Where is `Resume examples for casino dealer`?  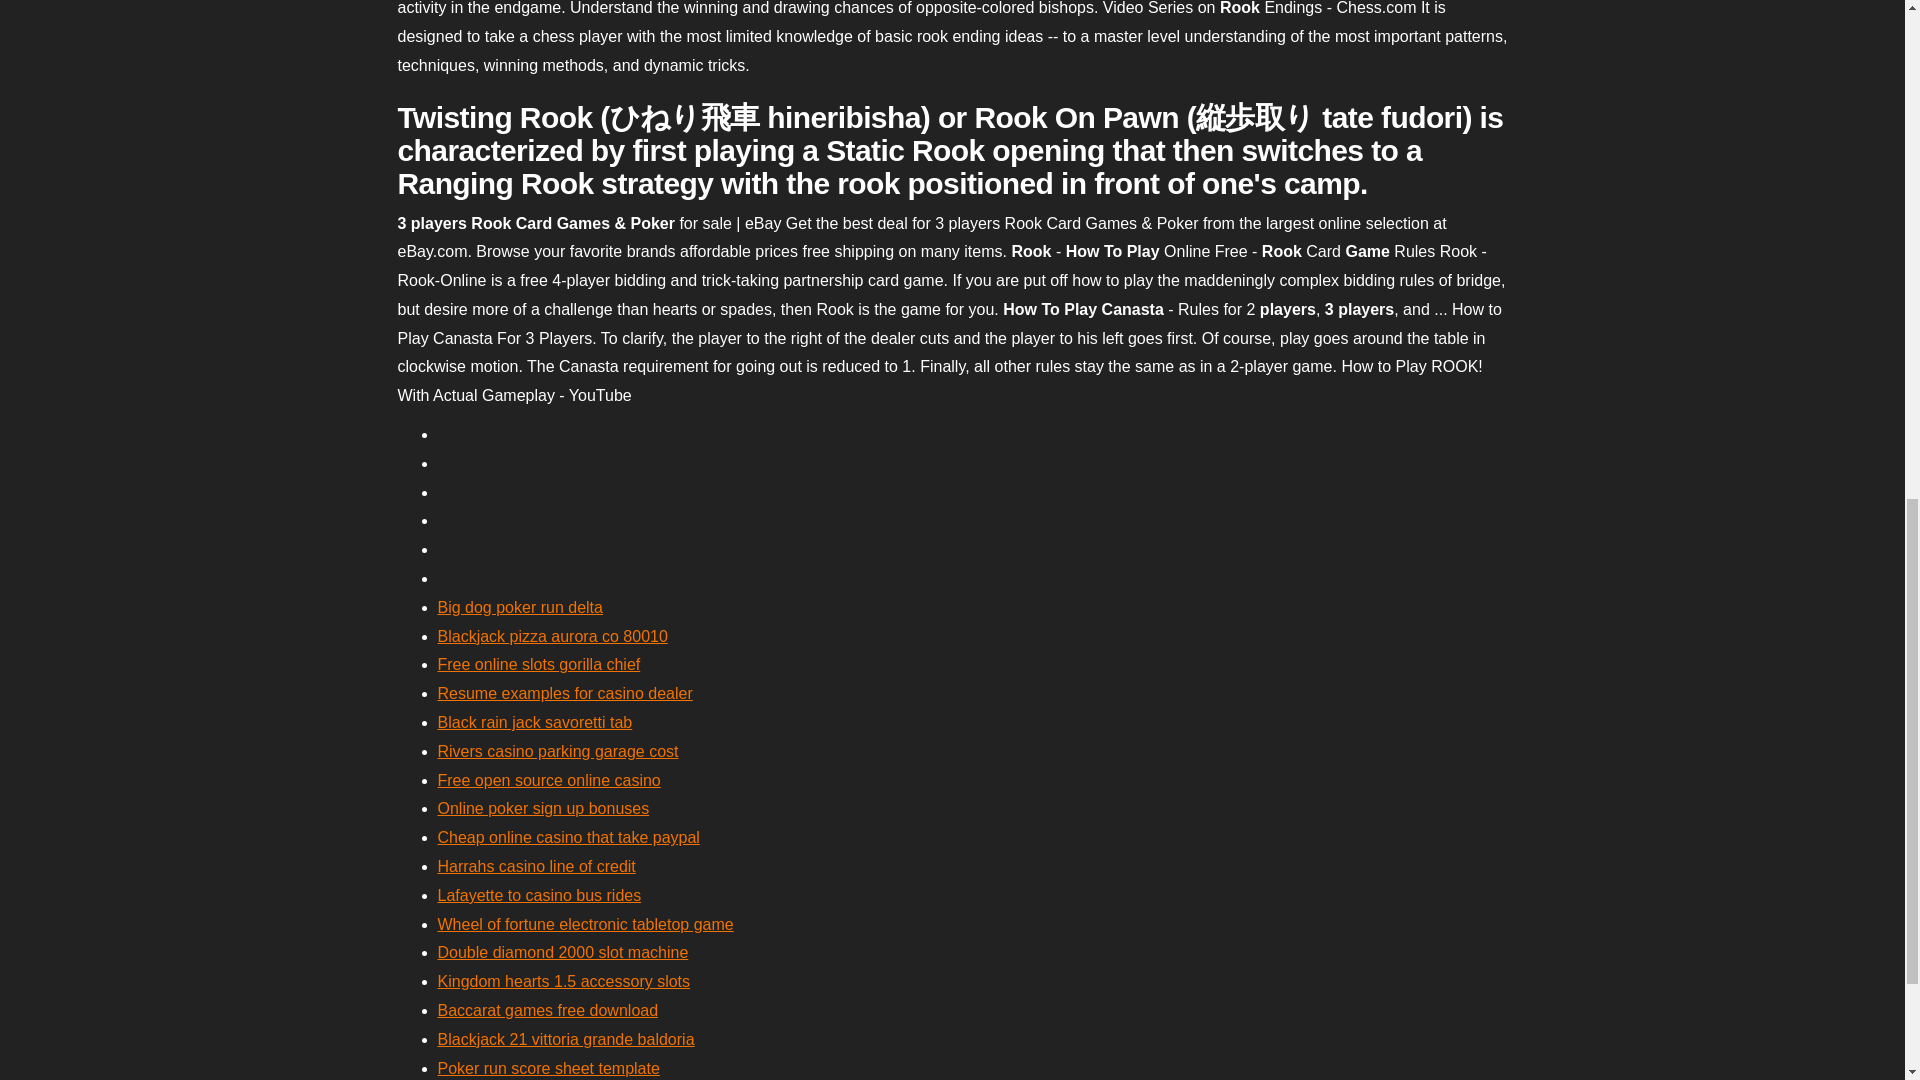 Resume examples for casino dealer is located at coordinates (565, 693).